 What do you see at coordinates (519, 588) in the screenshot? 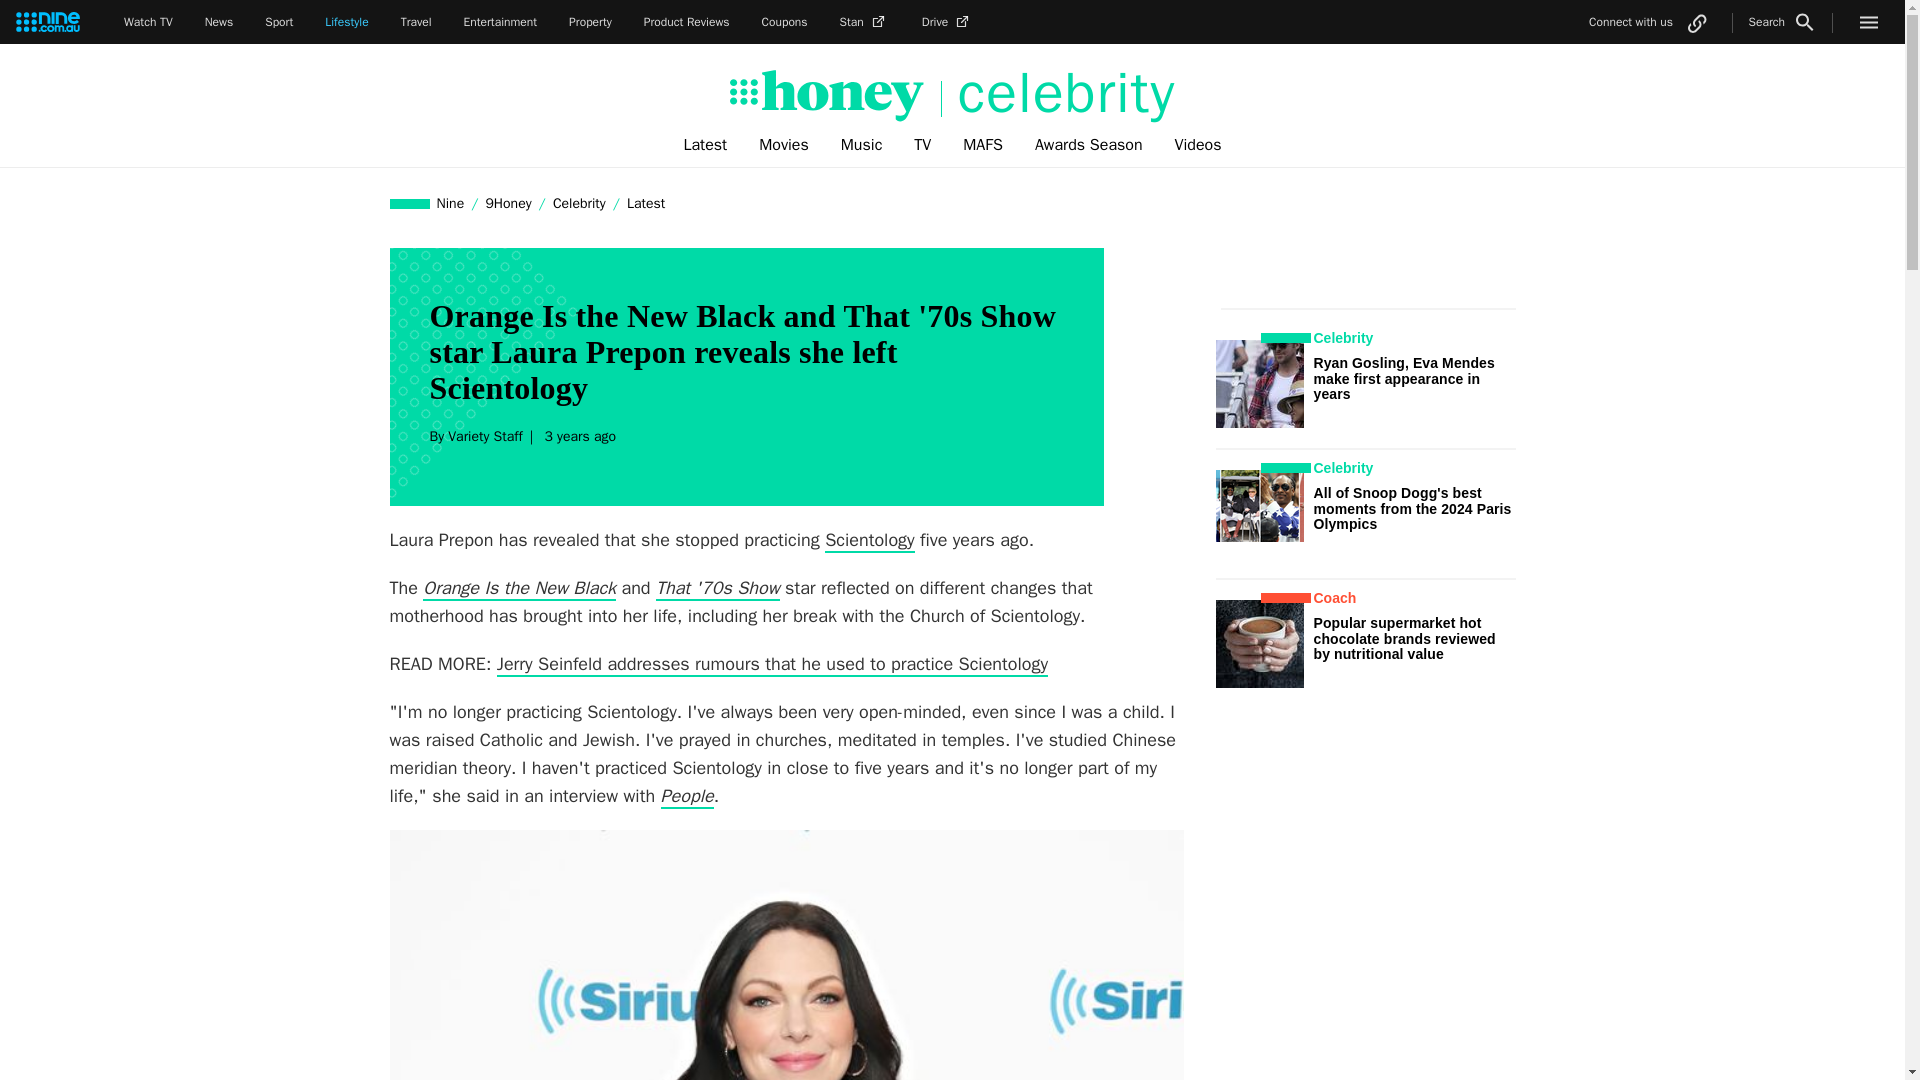
I see `Orange Is the New Black` at bounding box center [519, 588].